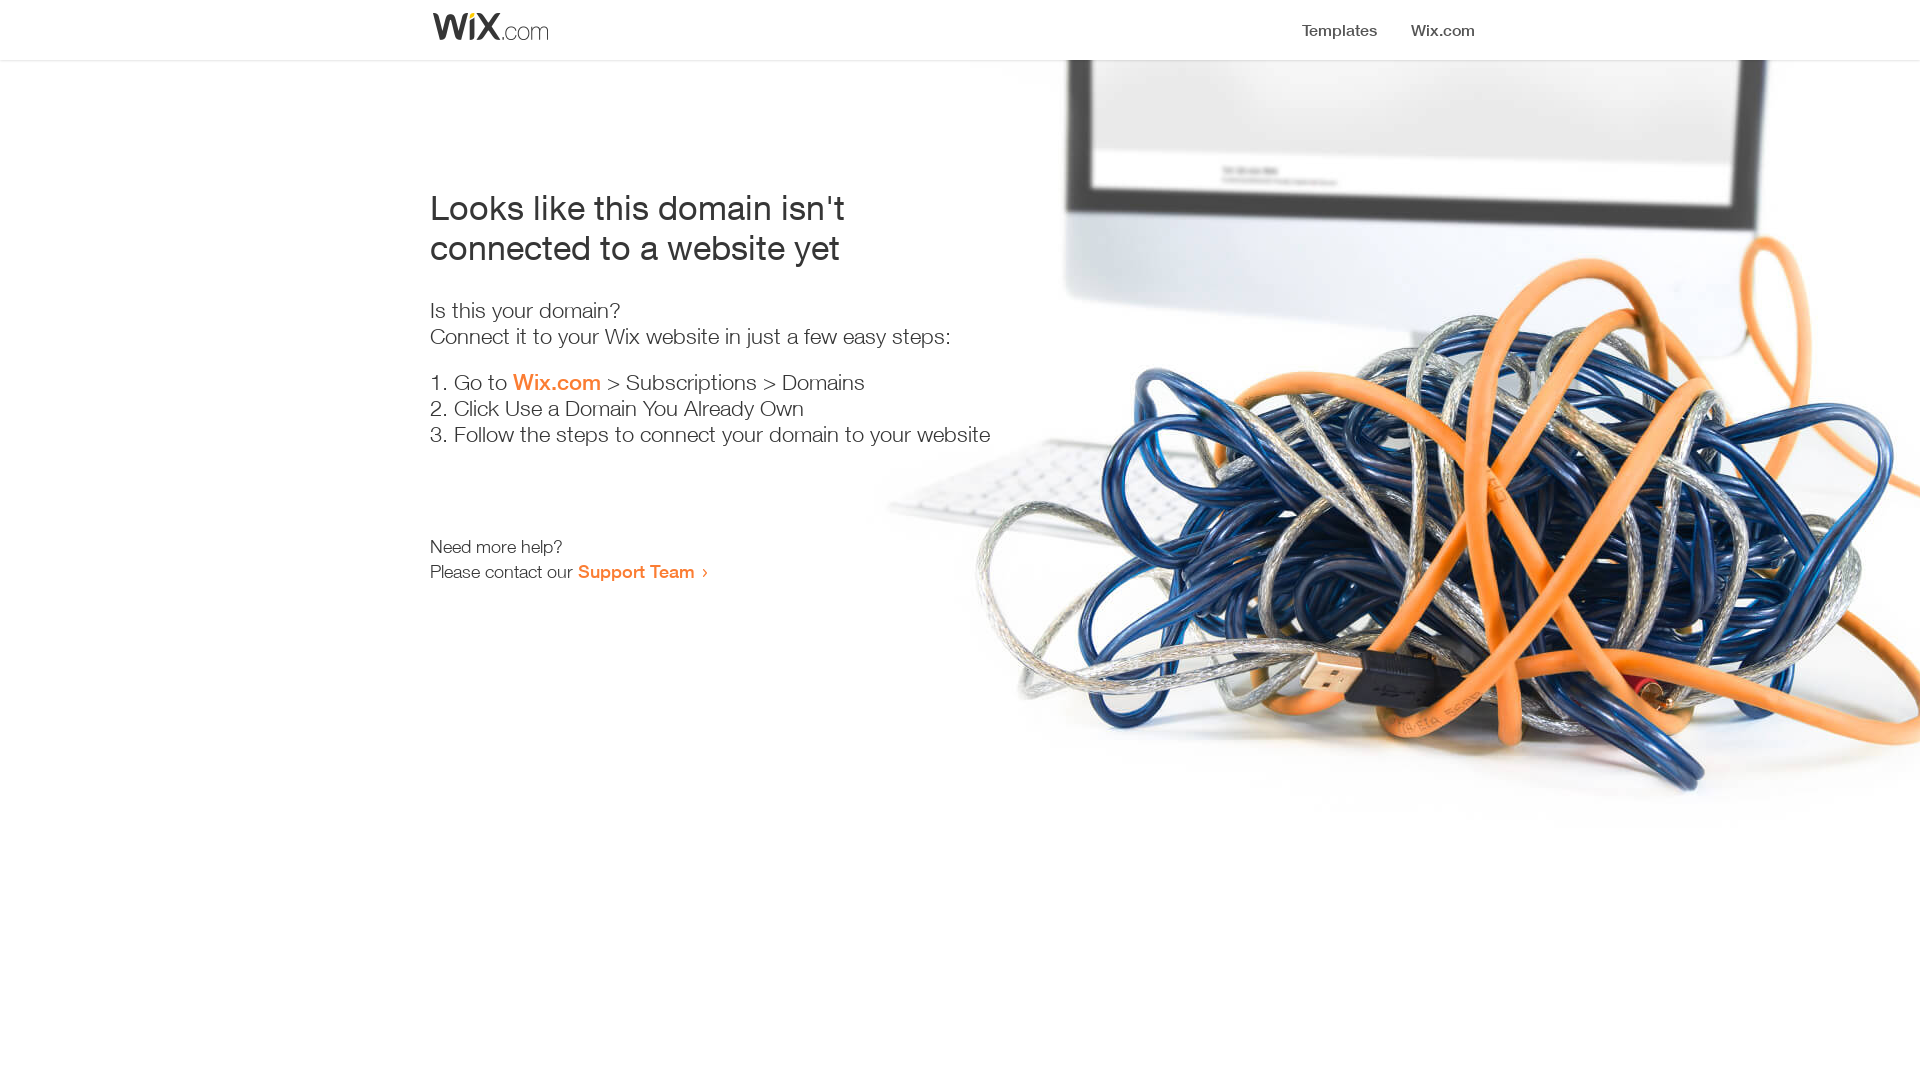 The height and width of the screenshot is (1080, 1920). I want to click on Support Team, so click(636, 571).